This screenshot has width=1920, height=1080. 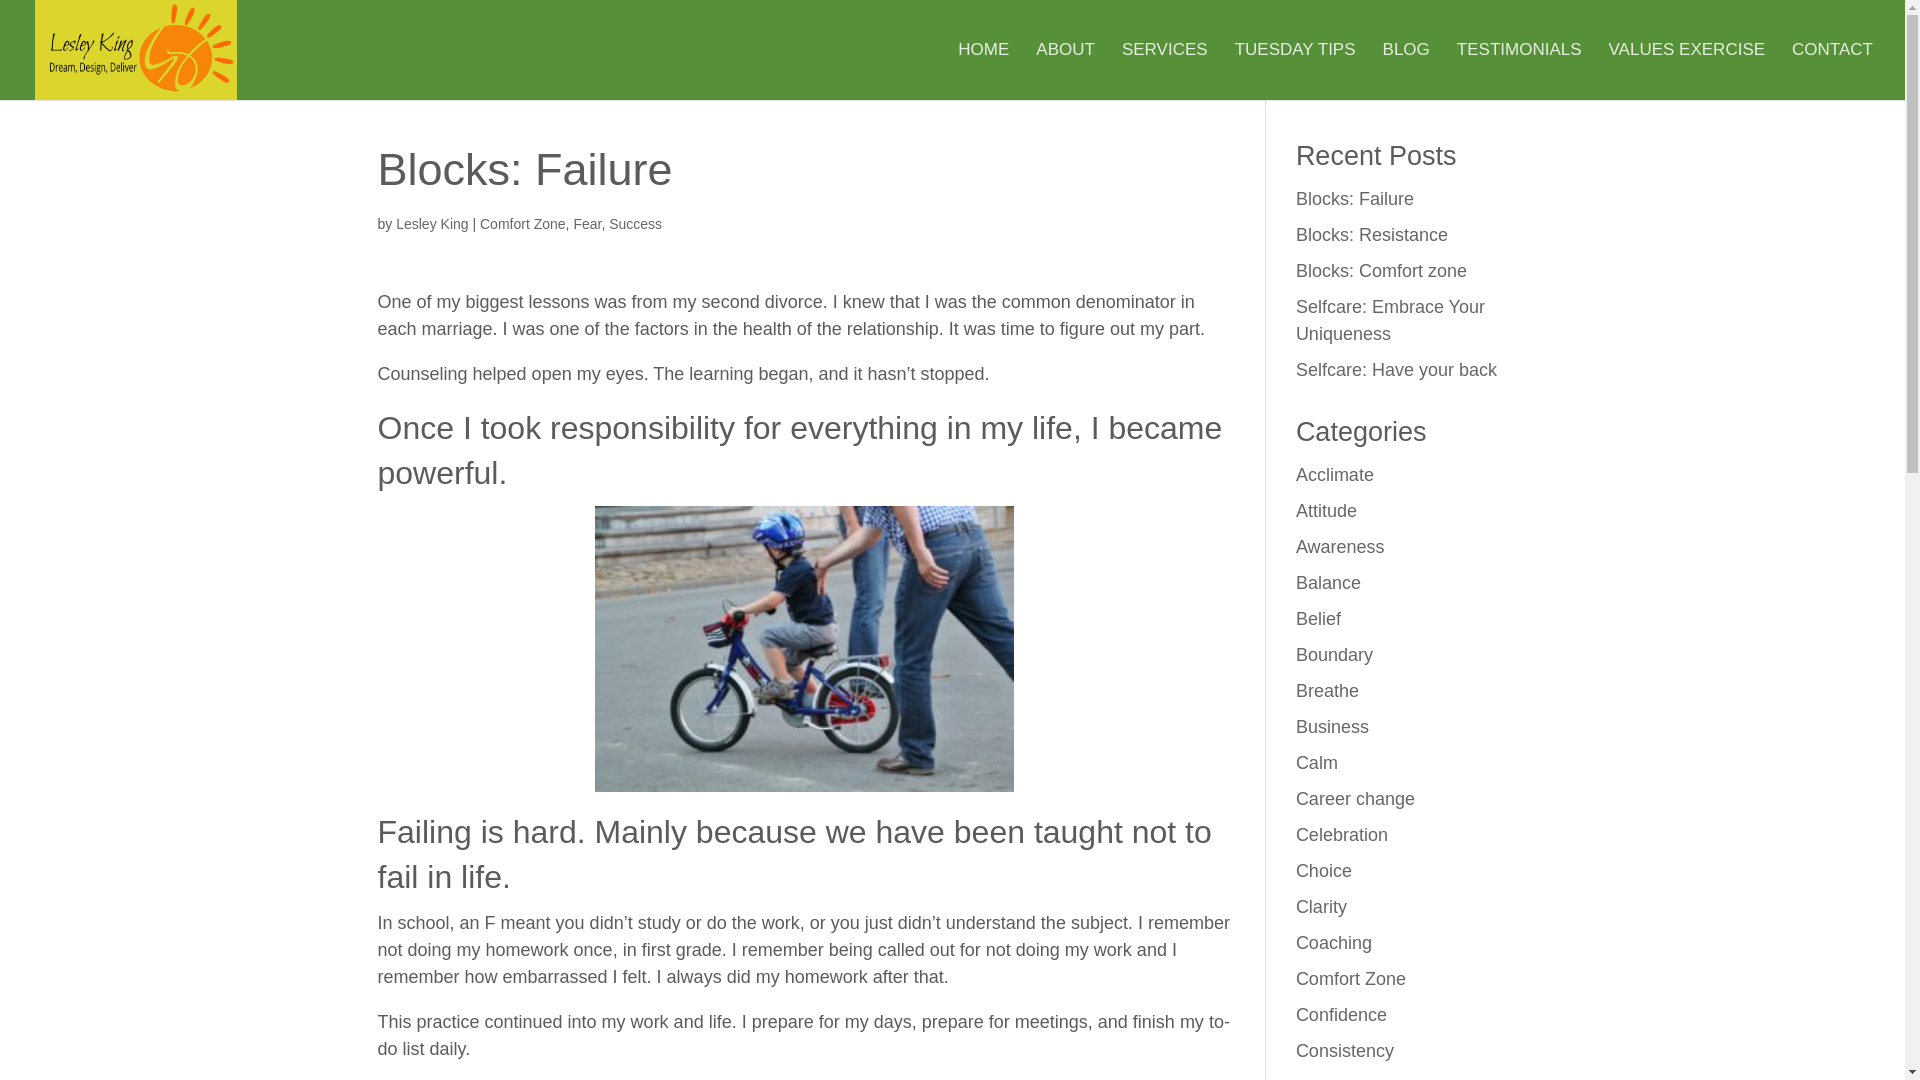 What do you see at coordinates (1328, 582) in the screenshot?
I see `Balance` at bounding box center [1328, 582].